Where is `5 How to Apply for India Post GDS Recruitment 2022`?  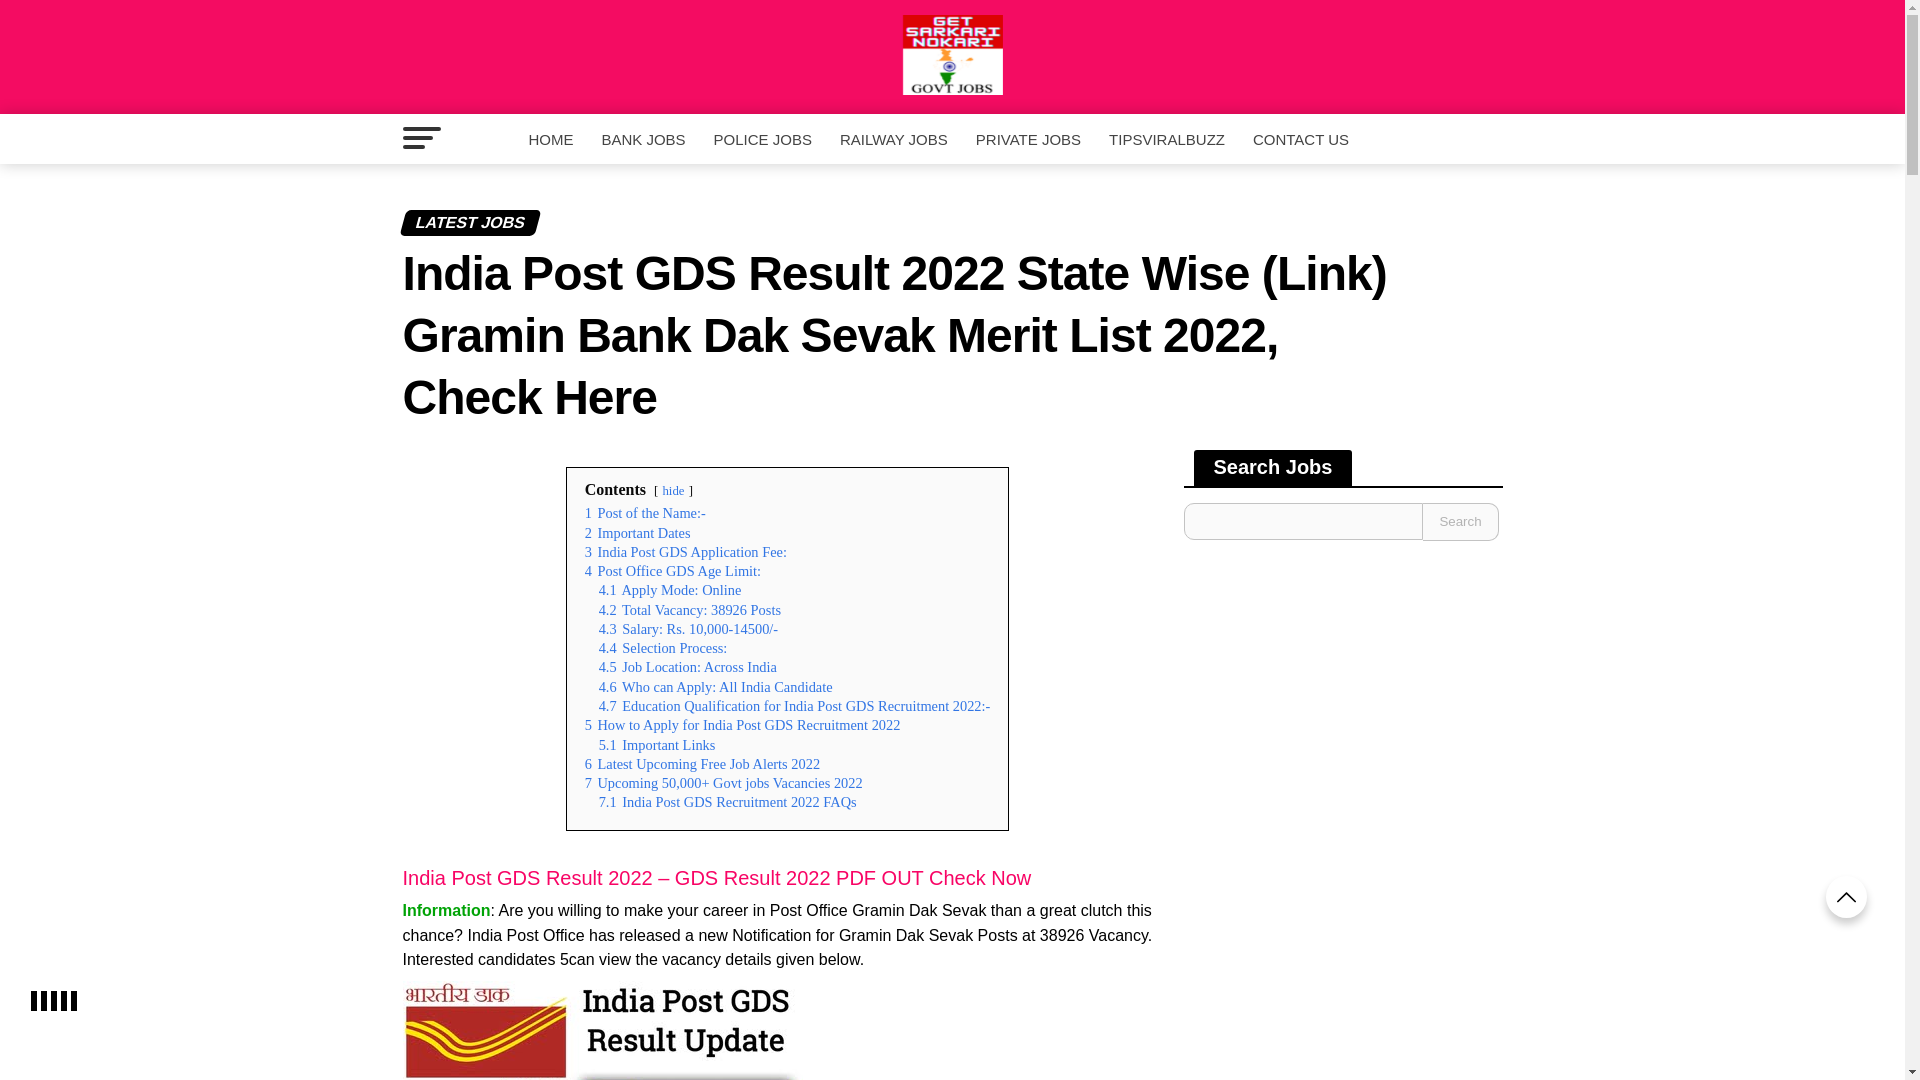 5 How to Apply for India Post GDS Recruitment 2022 is located at coordinates (742, 725).